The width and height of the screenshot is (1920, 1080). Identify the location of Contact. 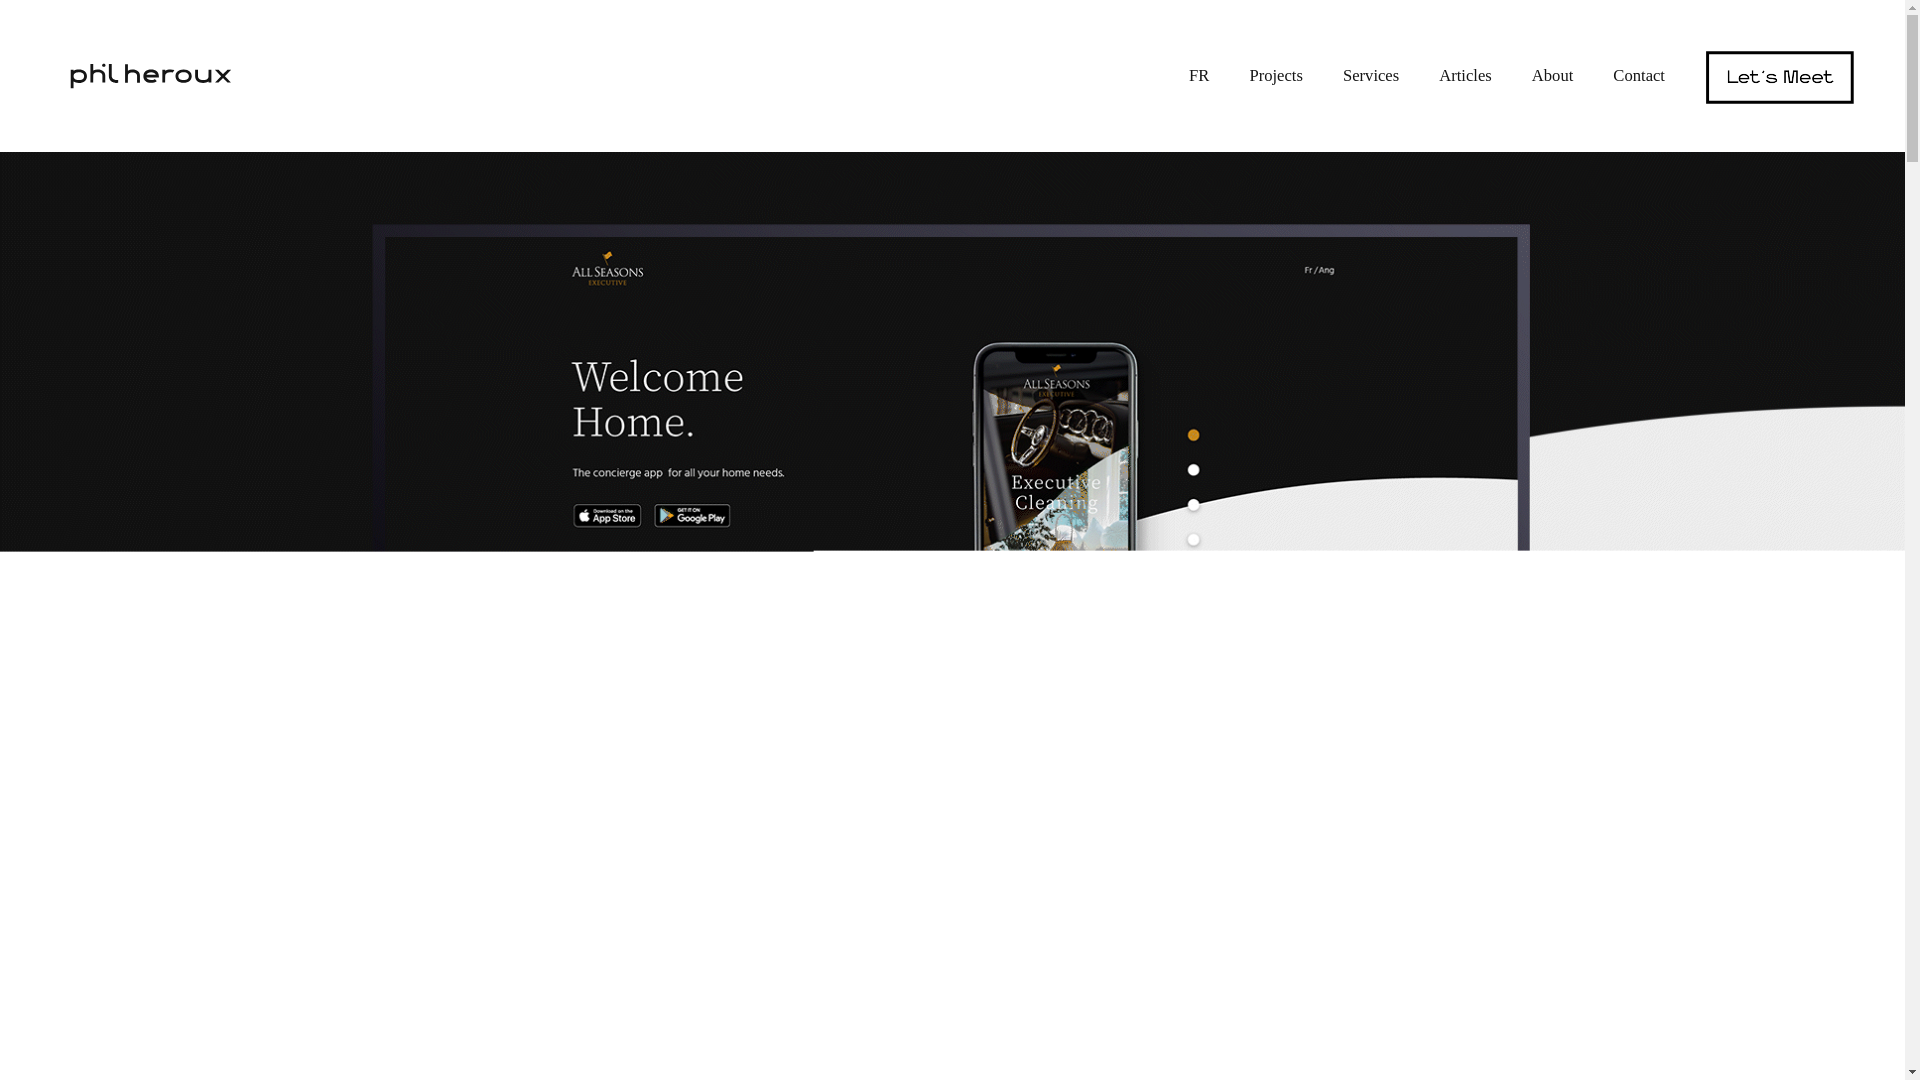
(1638, 76).